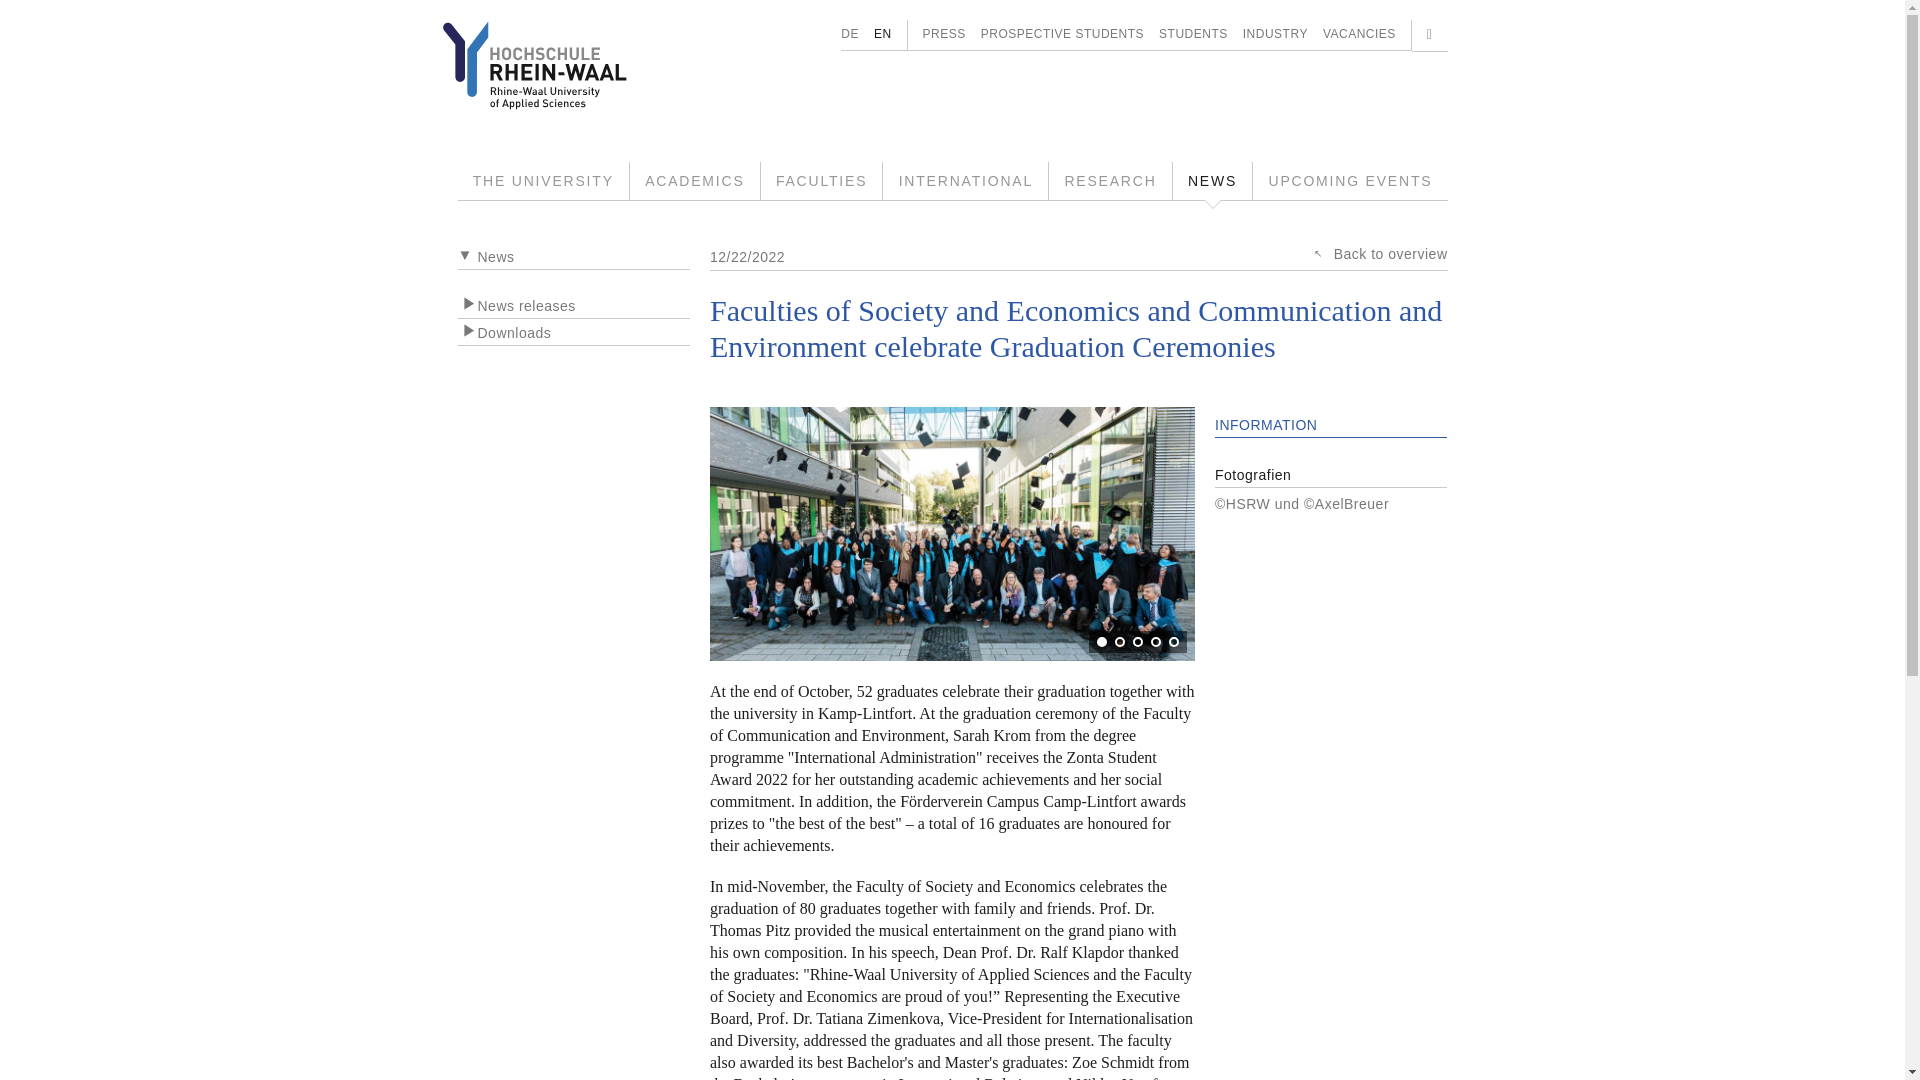 The width and height of the screenshot is (1920, 1080). I want to click on PRESS, so click(944, 34).